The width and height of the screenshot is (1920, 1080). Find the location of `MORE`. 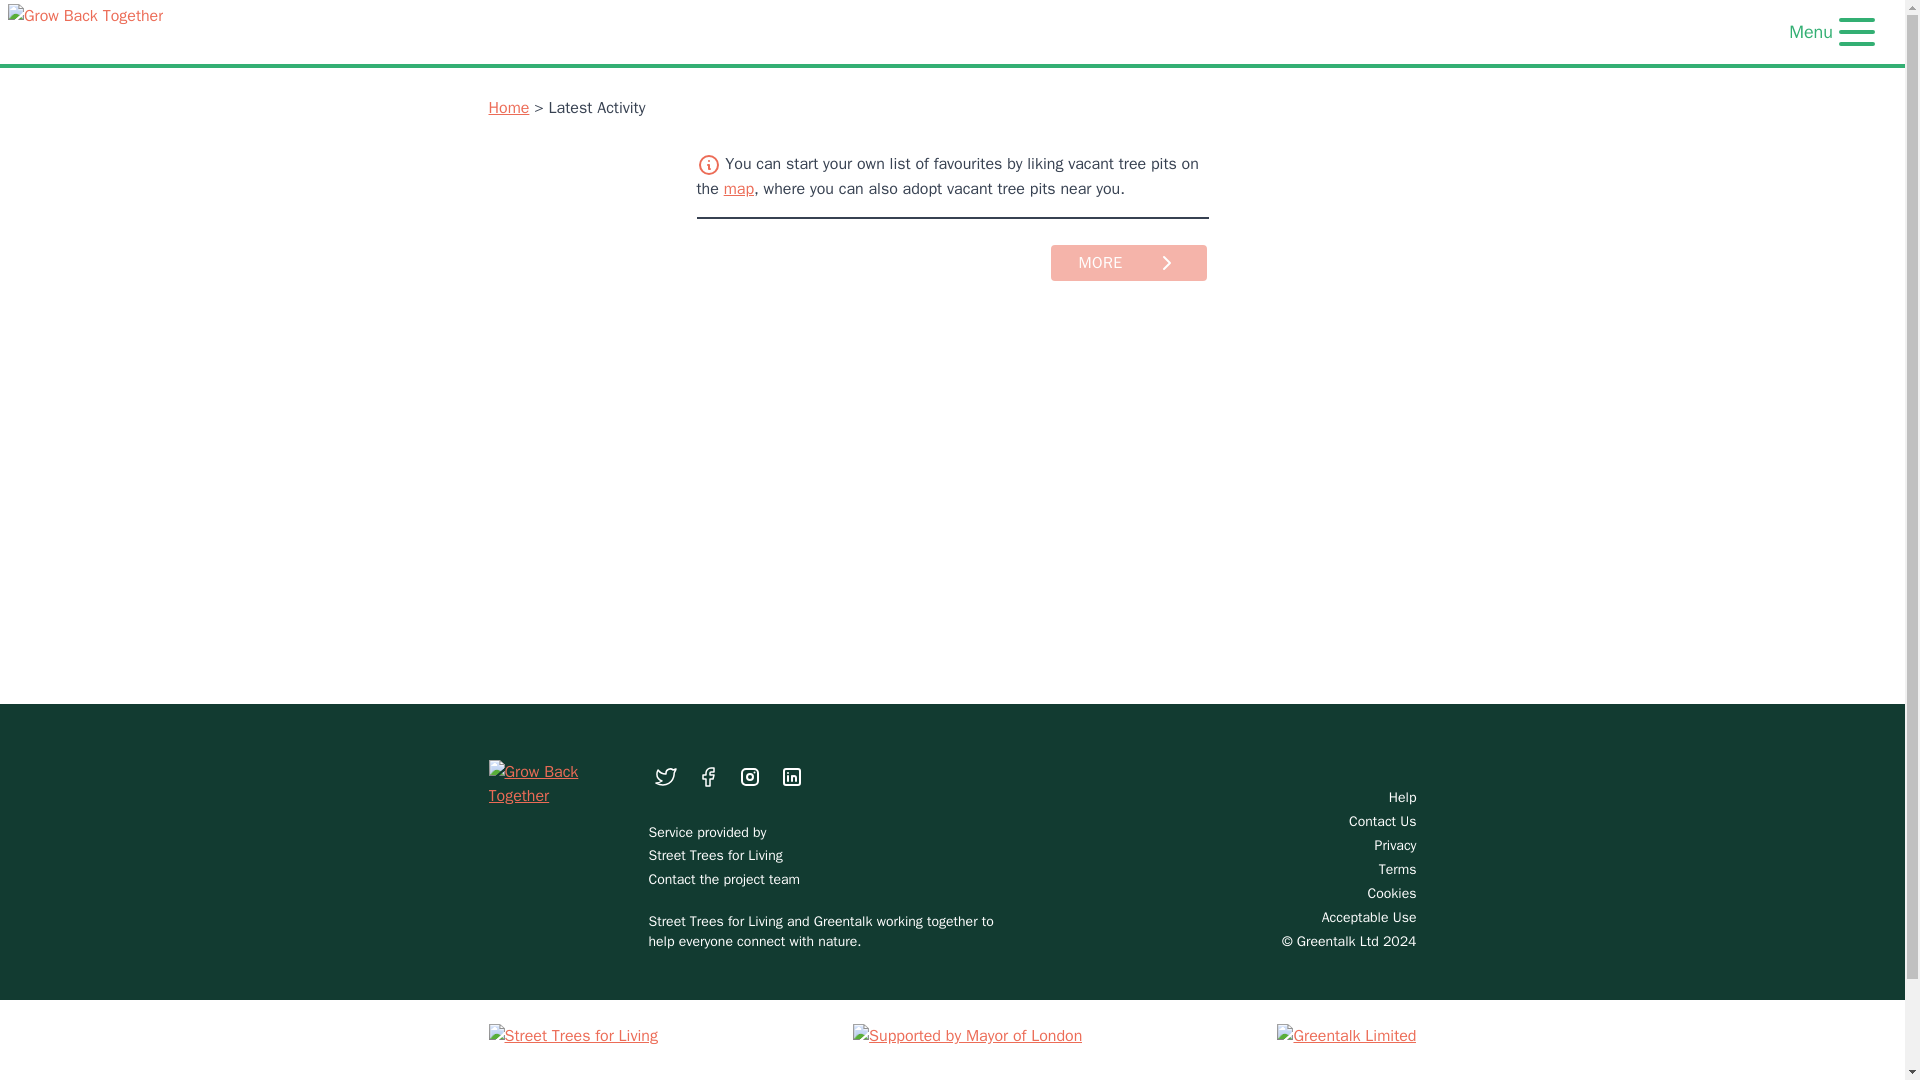

MORE is located at coordinates (1128, 262).